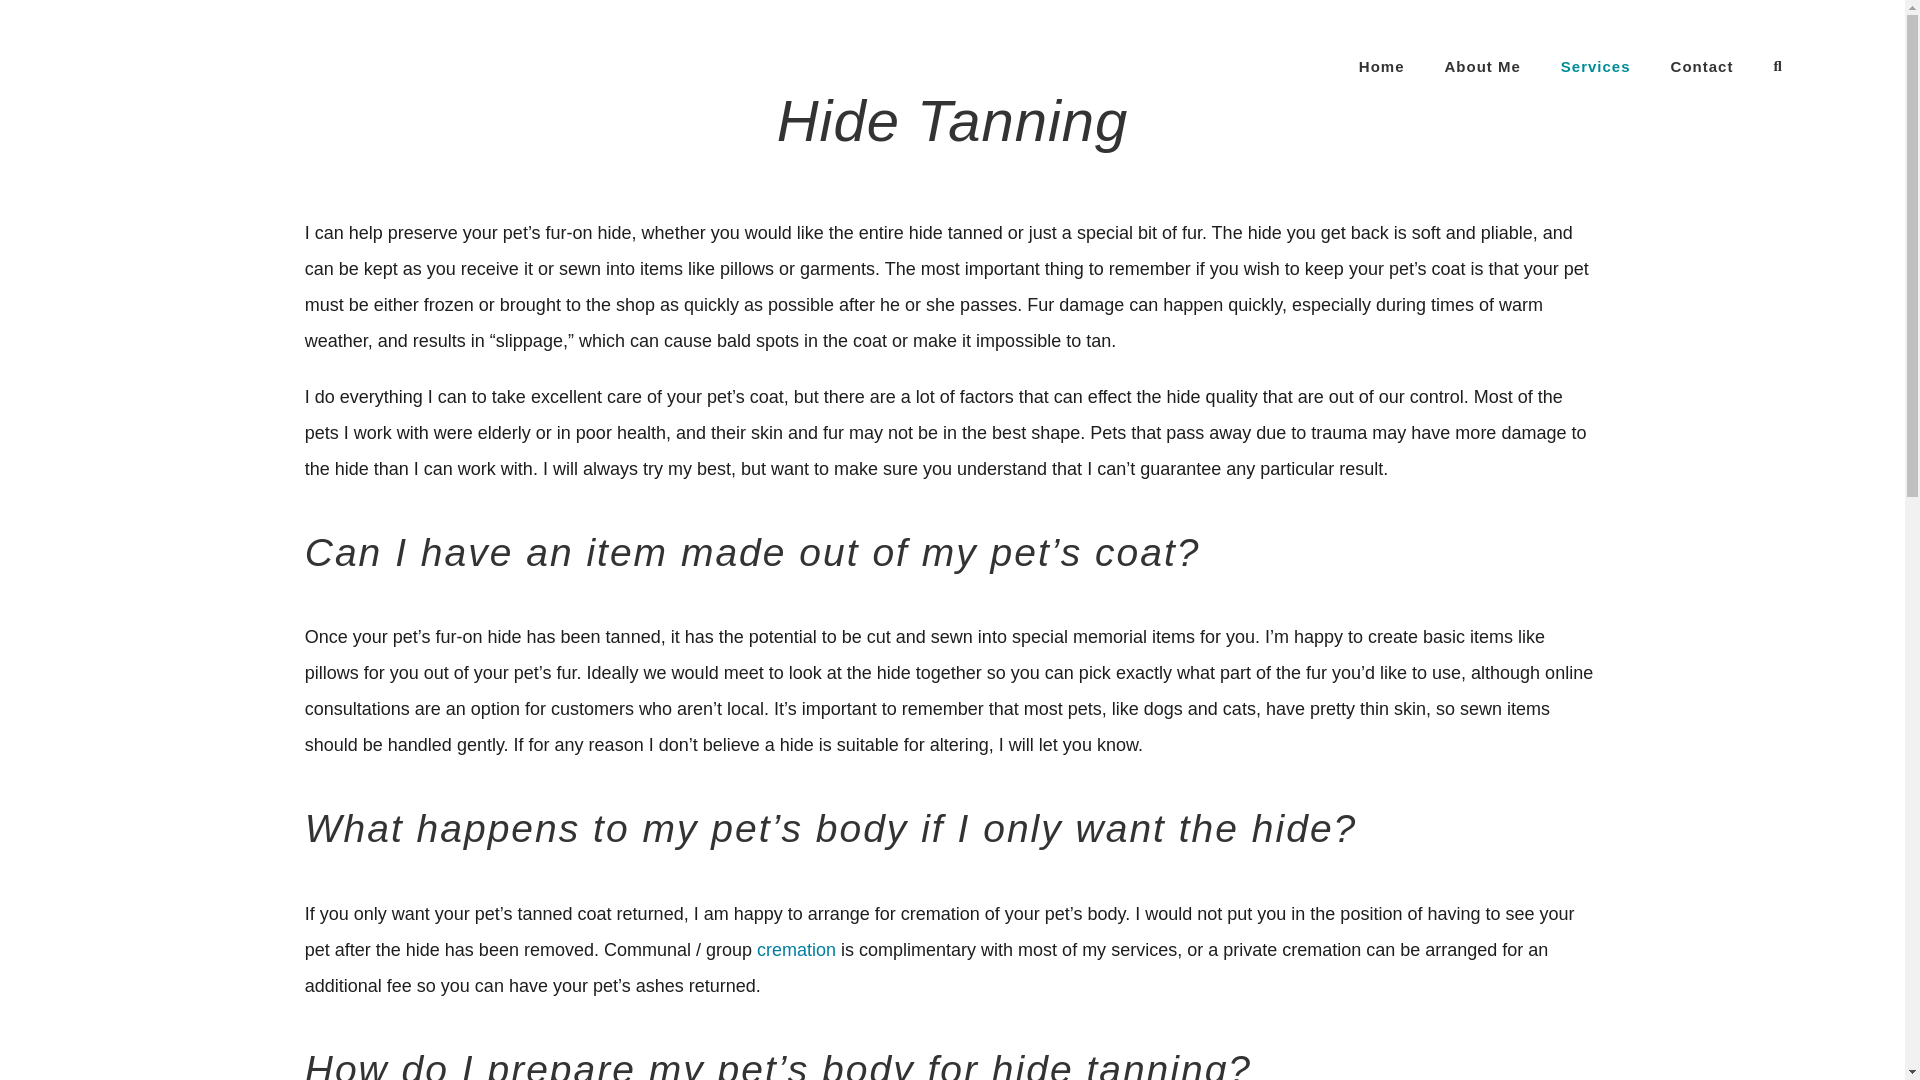 The height and width of the screenshot is (1080, 1920). Describe the element at coordinates (796, 950) in the screenshot. I see `cremation` at that location.